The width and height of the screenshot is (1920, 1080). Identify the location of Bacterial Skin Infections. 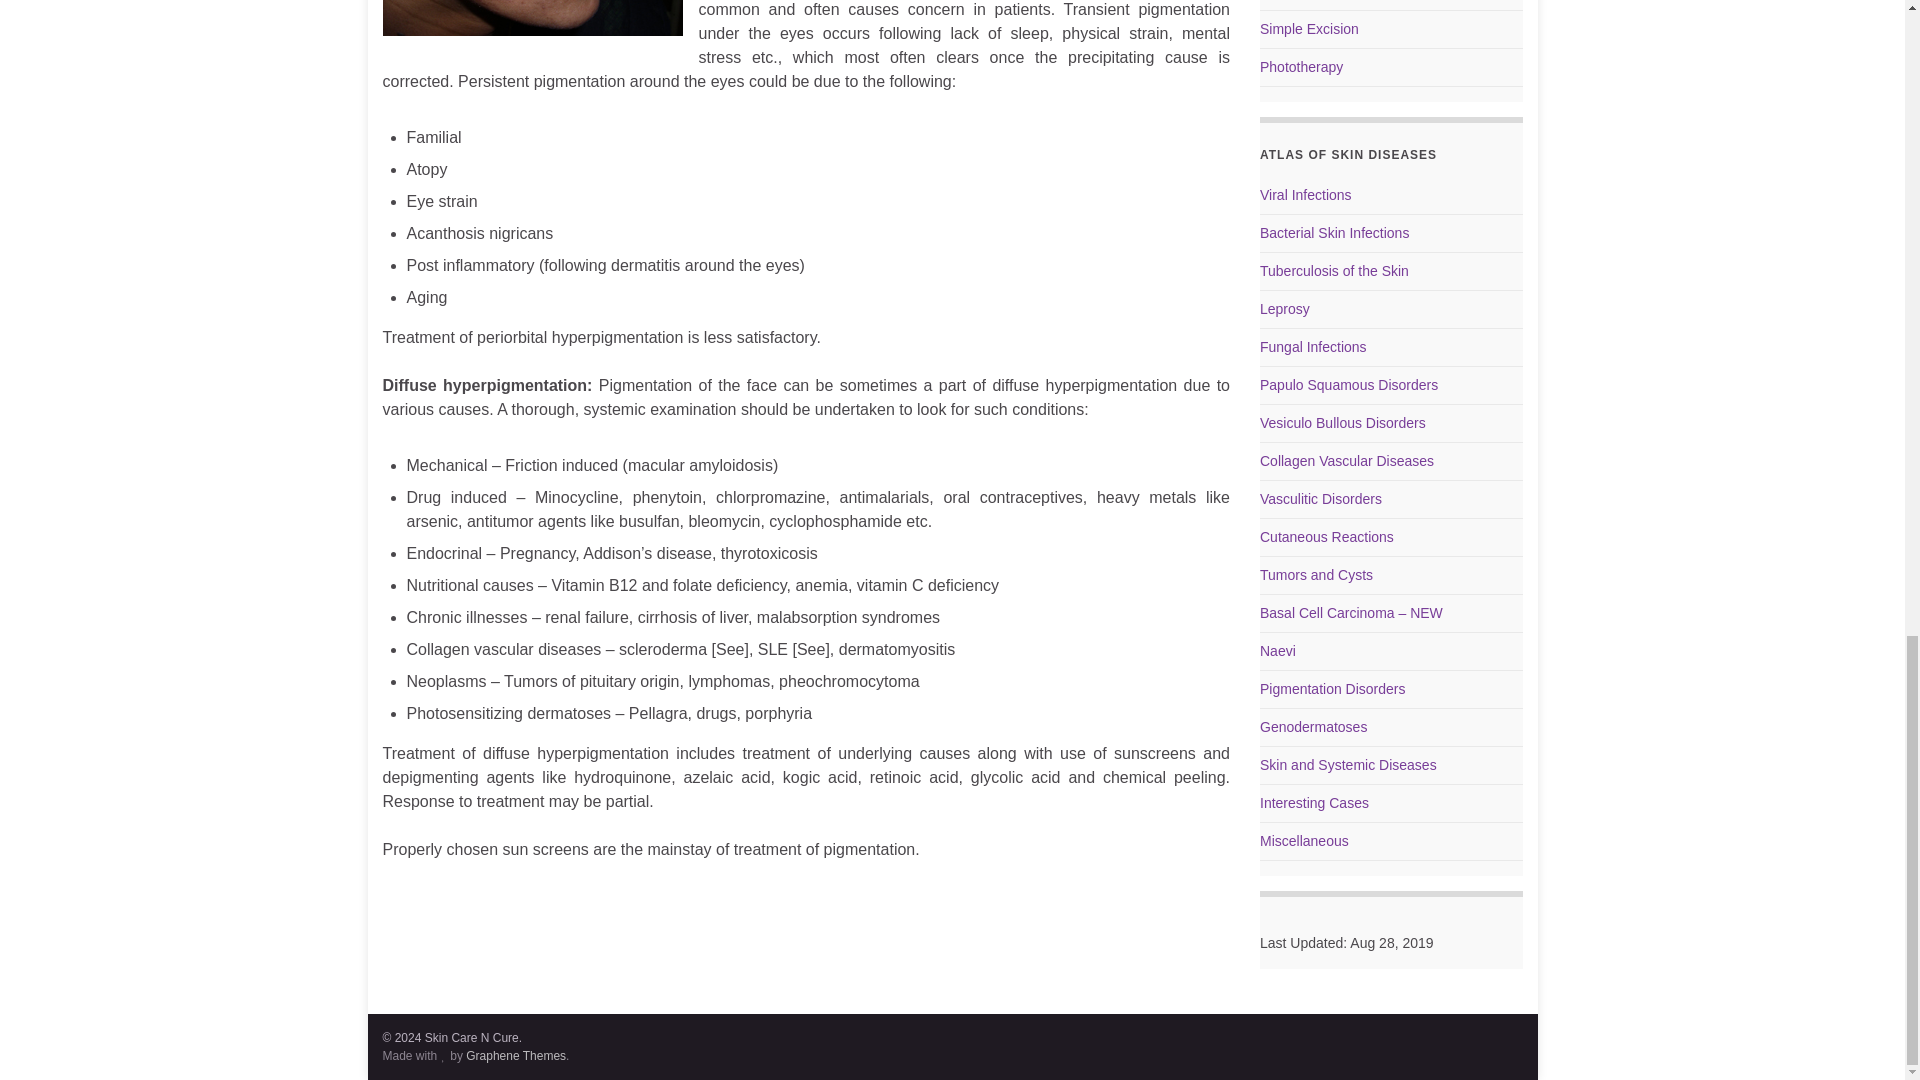
(1334, 232).